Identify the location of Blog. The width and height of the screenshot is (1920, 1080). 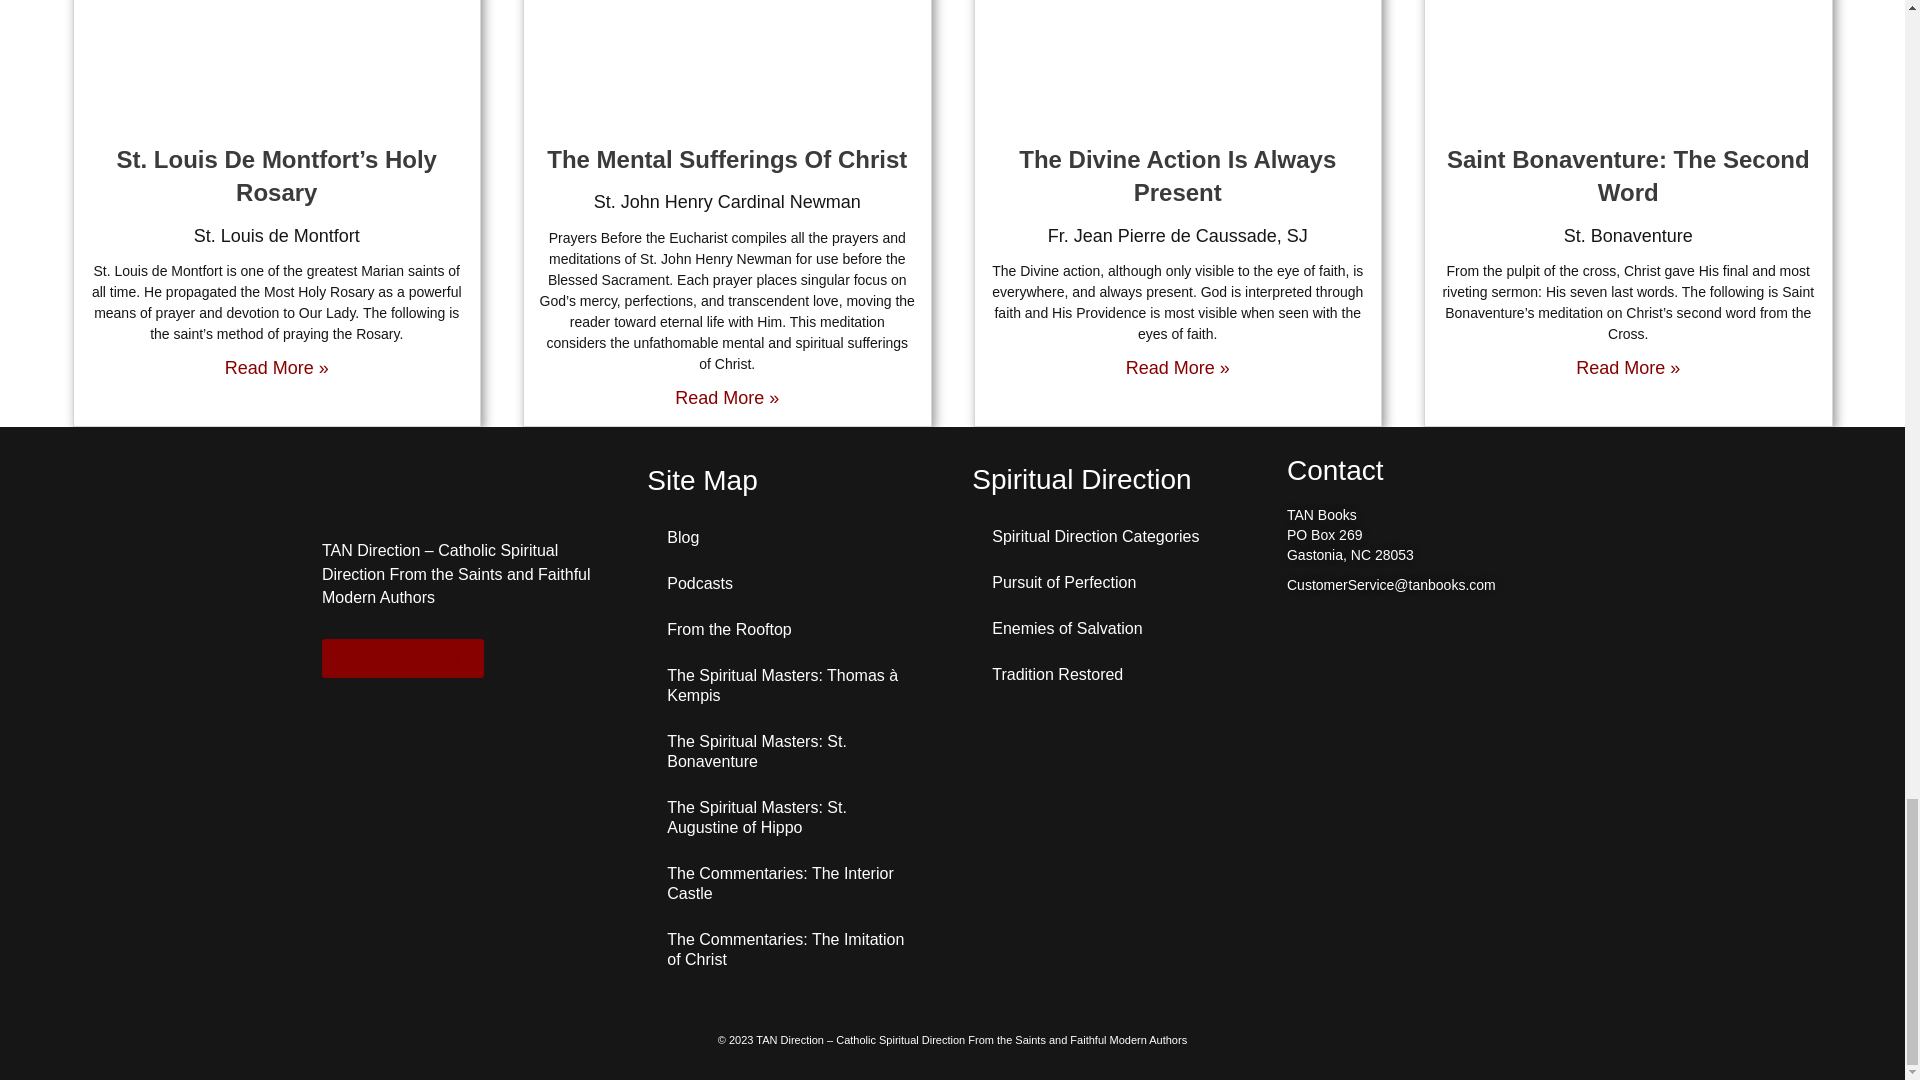
(790, 538).